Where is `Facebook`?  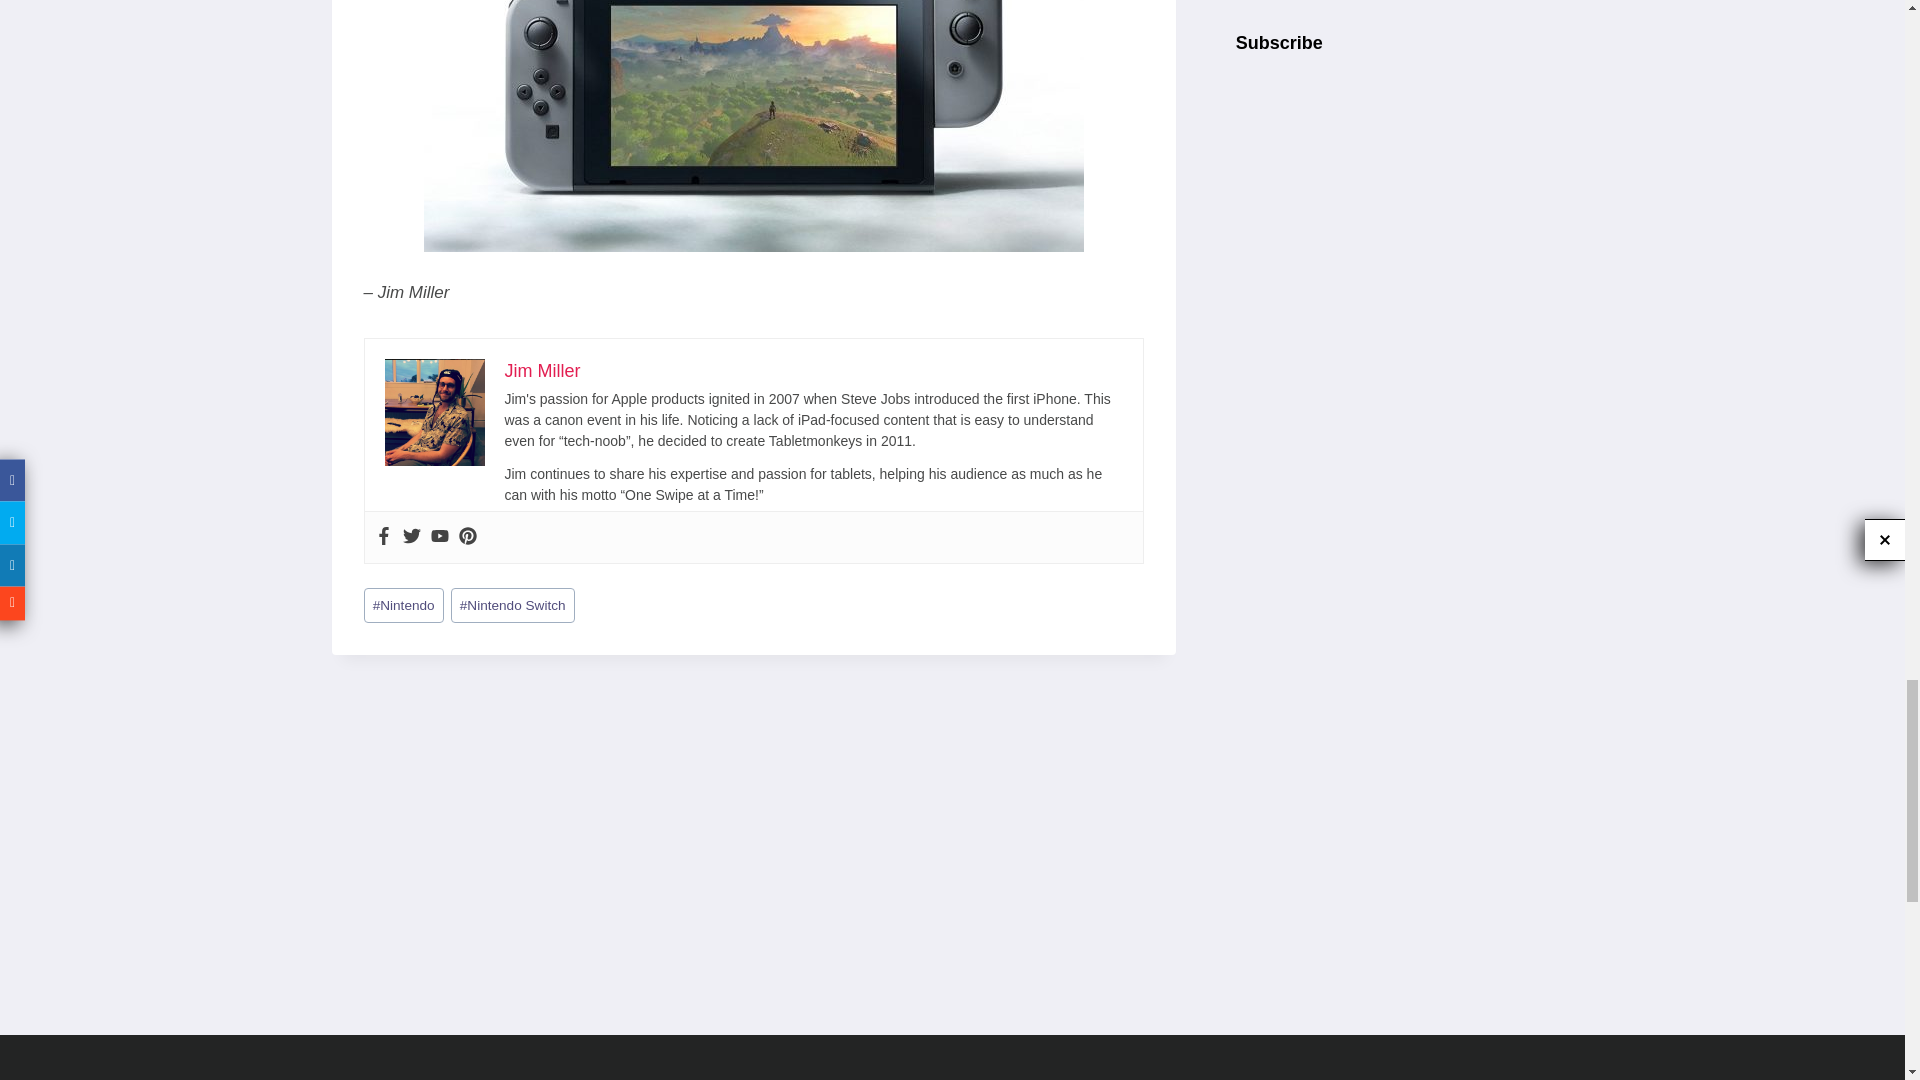 Facebook is located at coordinates (382, 537).